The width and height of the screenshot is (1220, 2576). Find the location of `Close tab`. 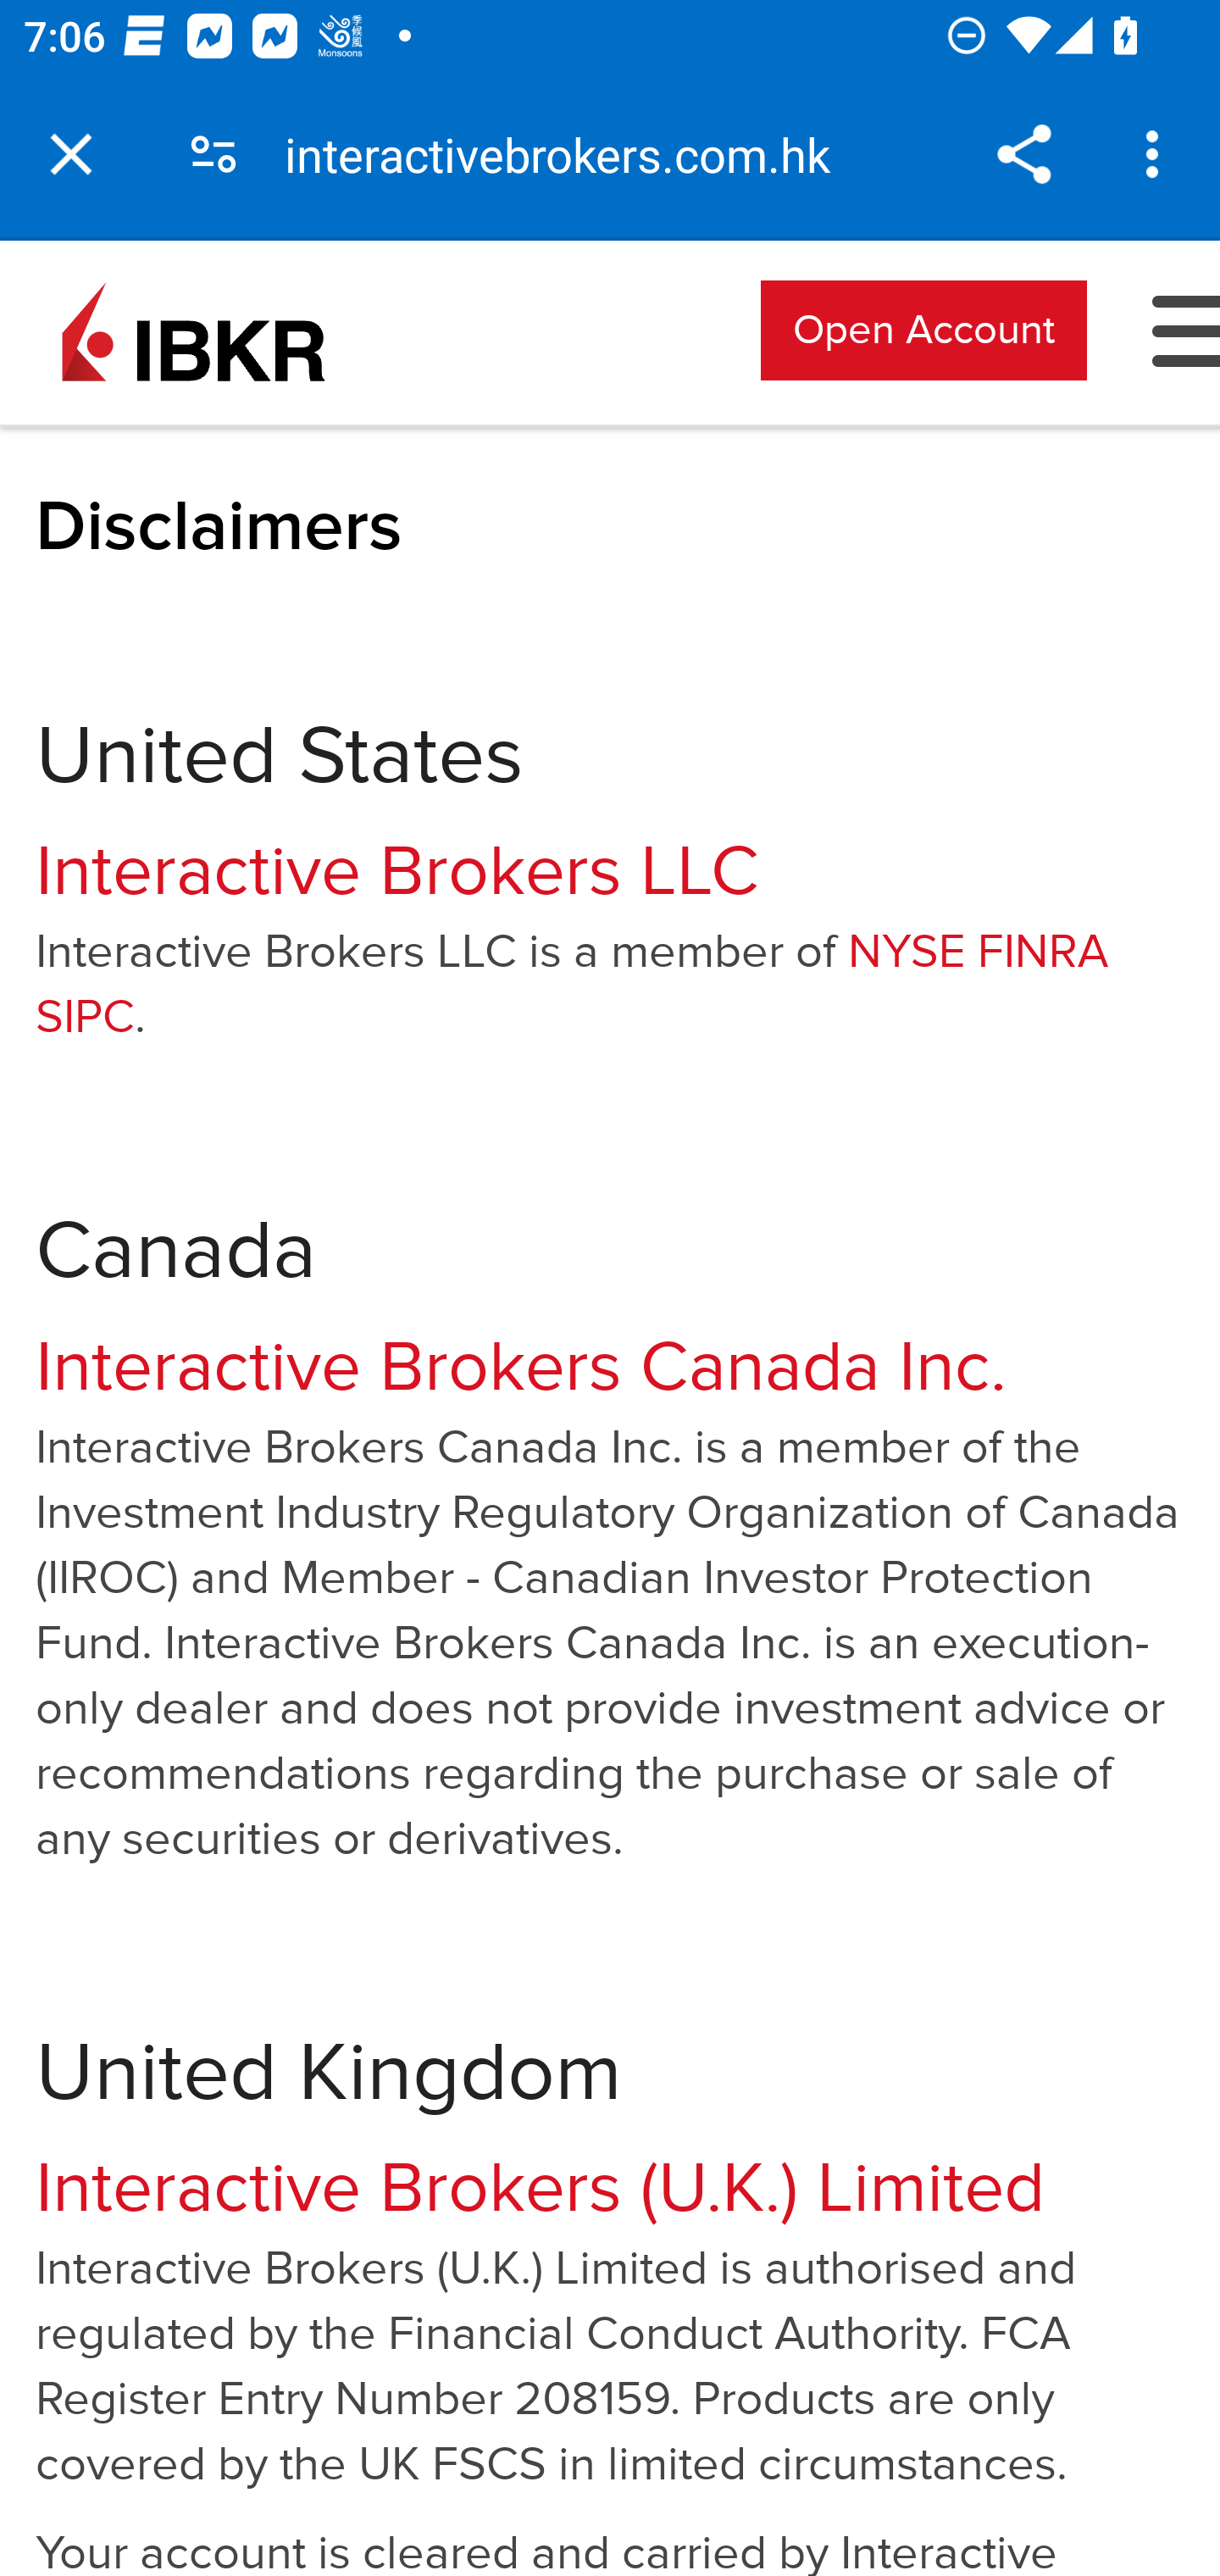

Close tab is located at coordinates (71, 154).